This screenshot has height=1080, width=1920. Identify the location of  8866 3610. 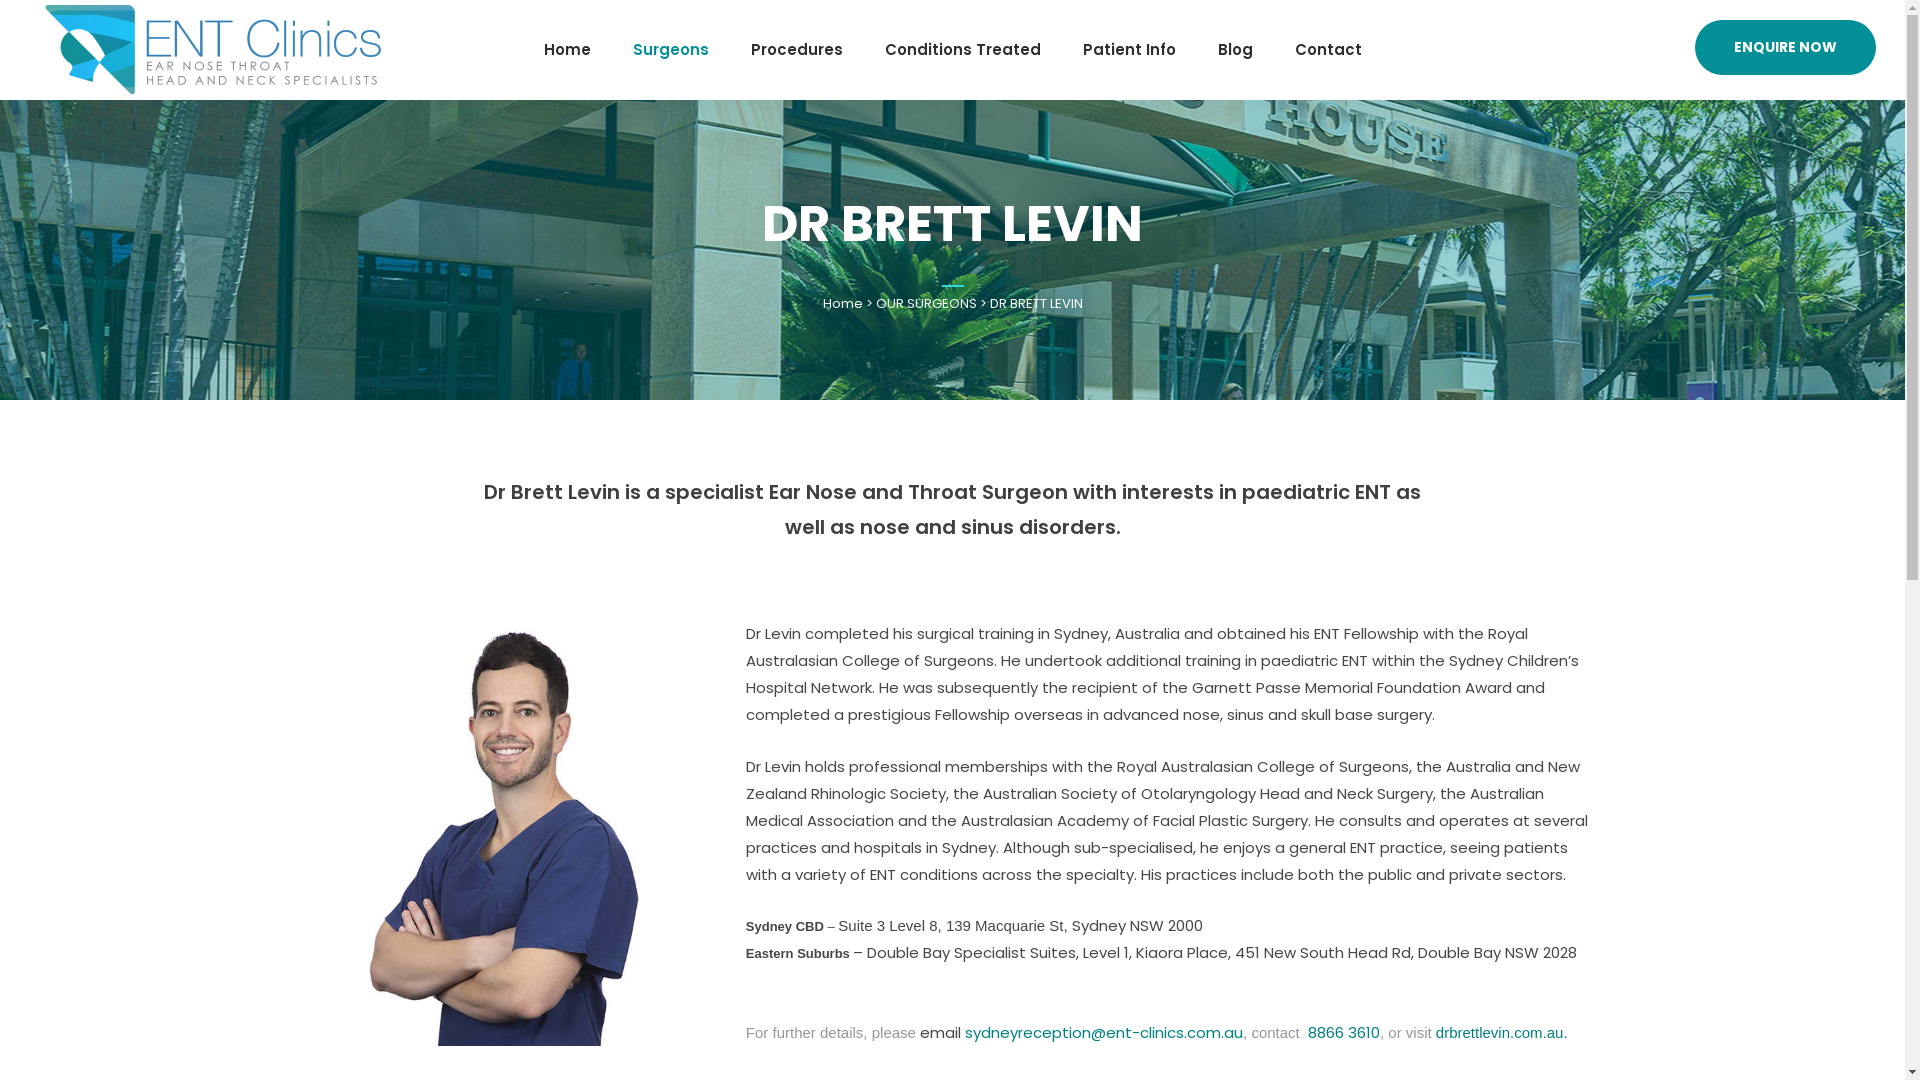
(1342, 1032).